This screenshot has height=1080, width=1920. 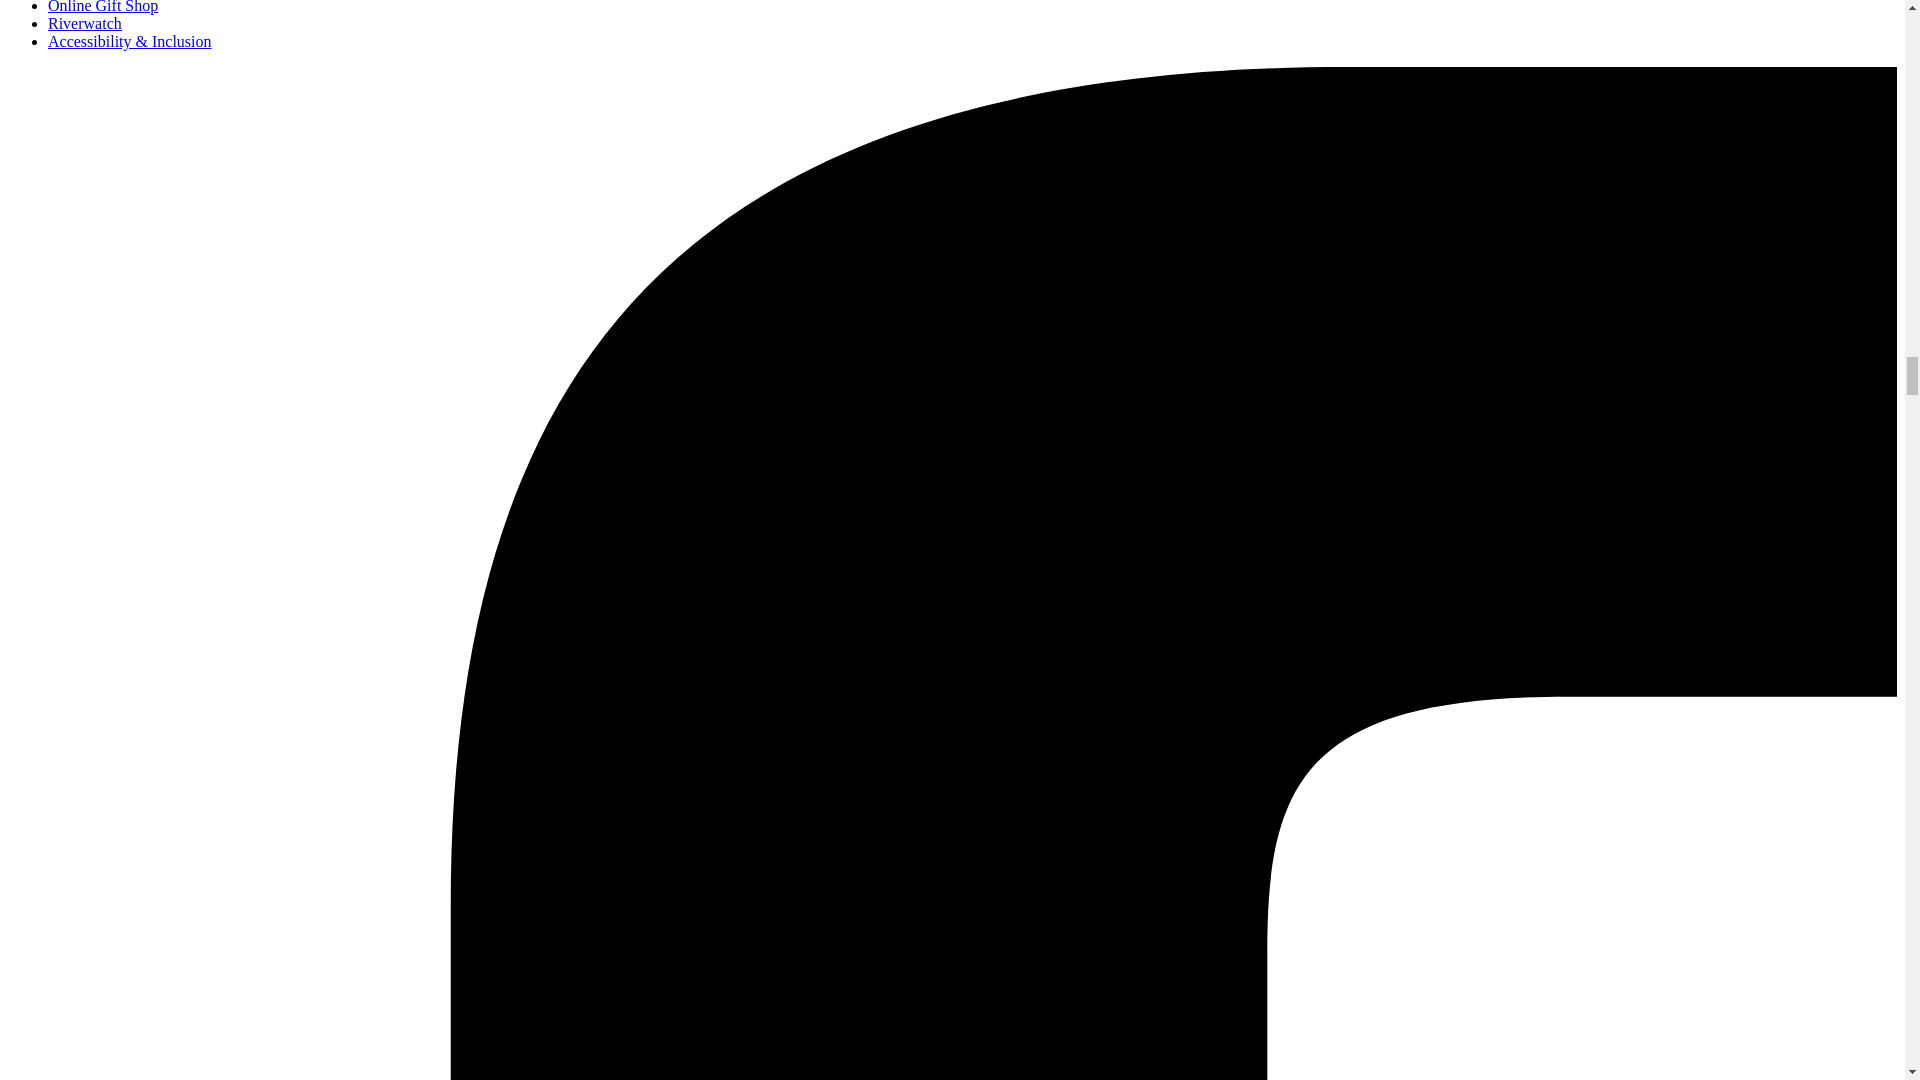 What do you see at coordinates (102, 7) in the screenshot?
I see `Online Gift Shop` at bounding box center [102, 7].